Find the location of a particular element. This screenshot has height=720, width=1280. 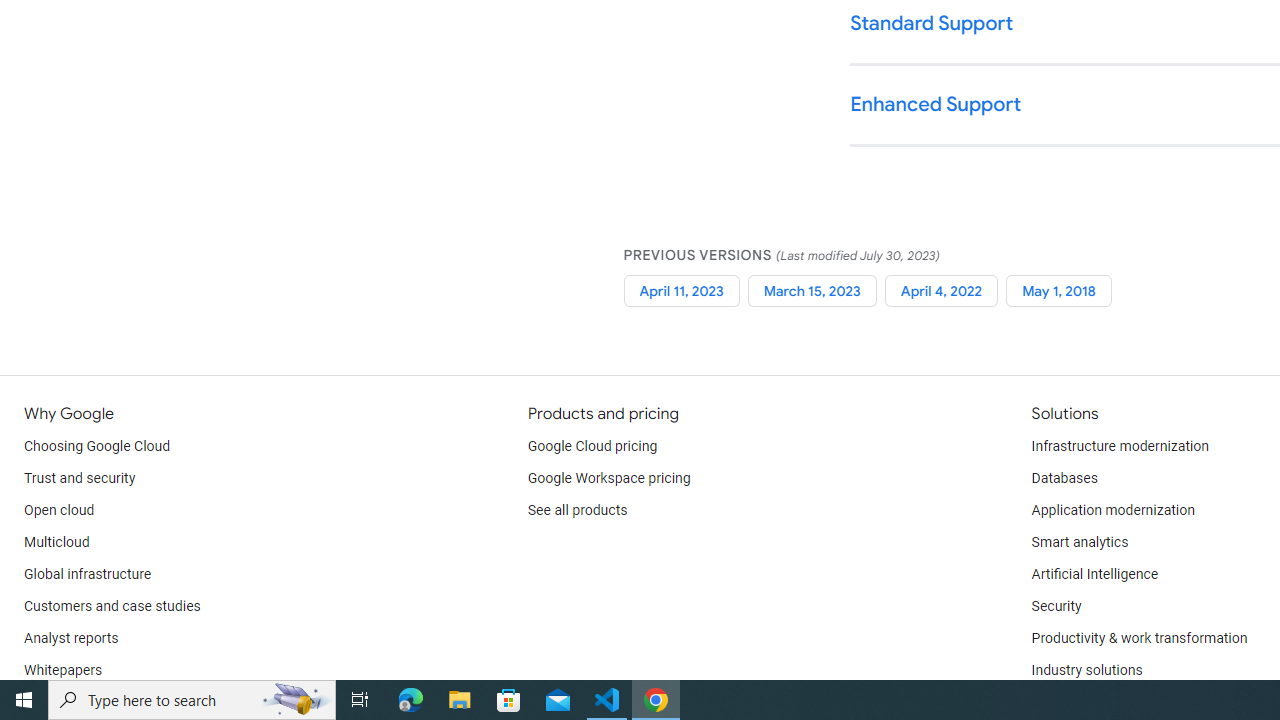

Choosing Google Cloud is located at coordinates (98, 446).